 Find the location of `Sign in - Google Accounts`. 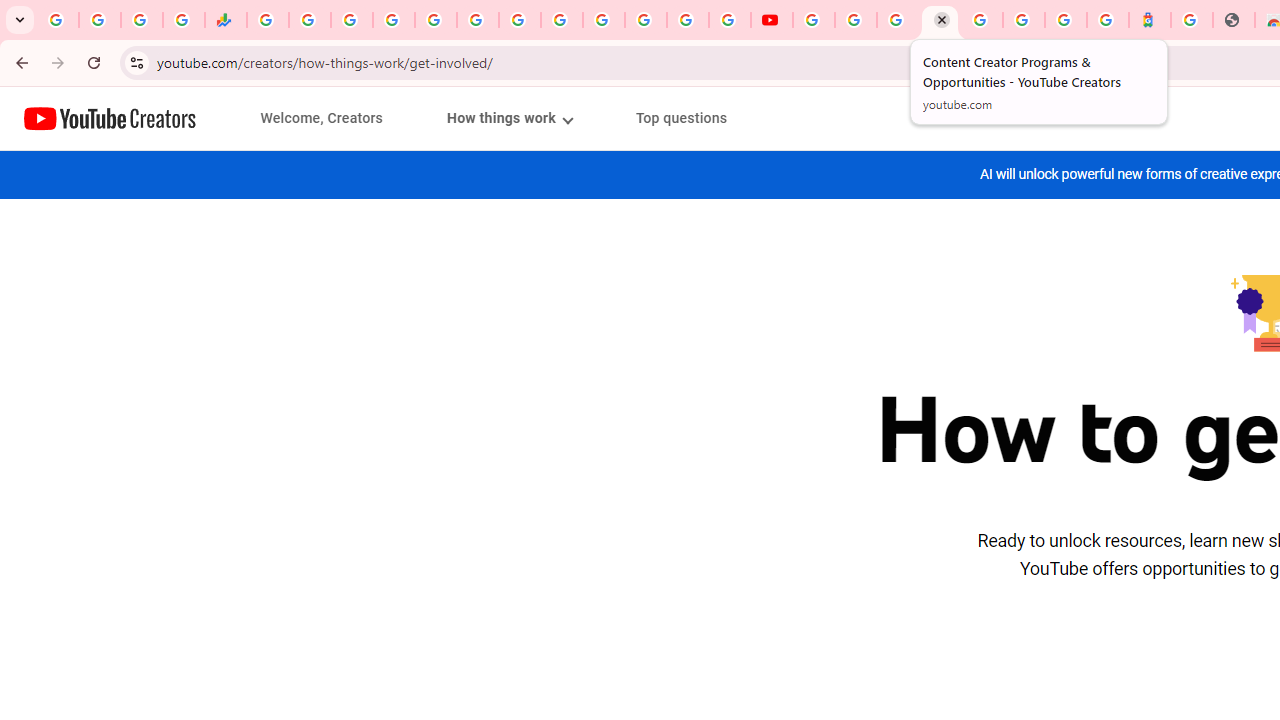

Sign in - Google Accounts is located at coordinates (982, 20).